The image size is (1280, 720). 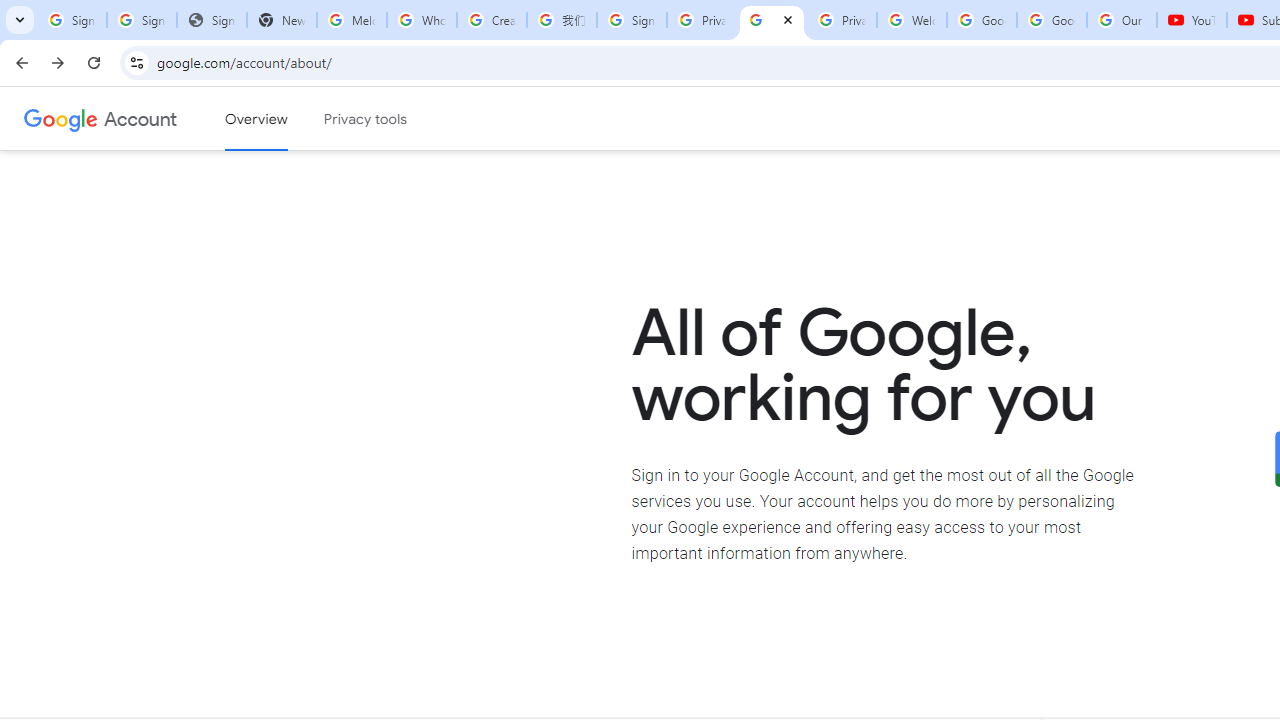 What do you see at coordinates (256, 119) in the screenshot?
I see `Google Account overview` at bounding box center [256, 119].